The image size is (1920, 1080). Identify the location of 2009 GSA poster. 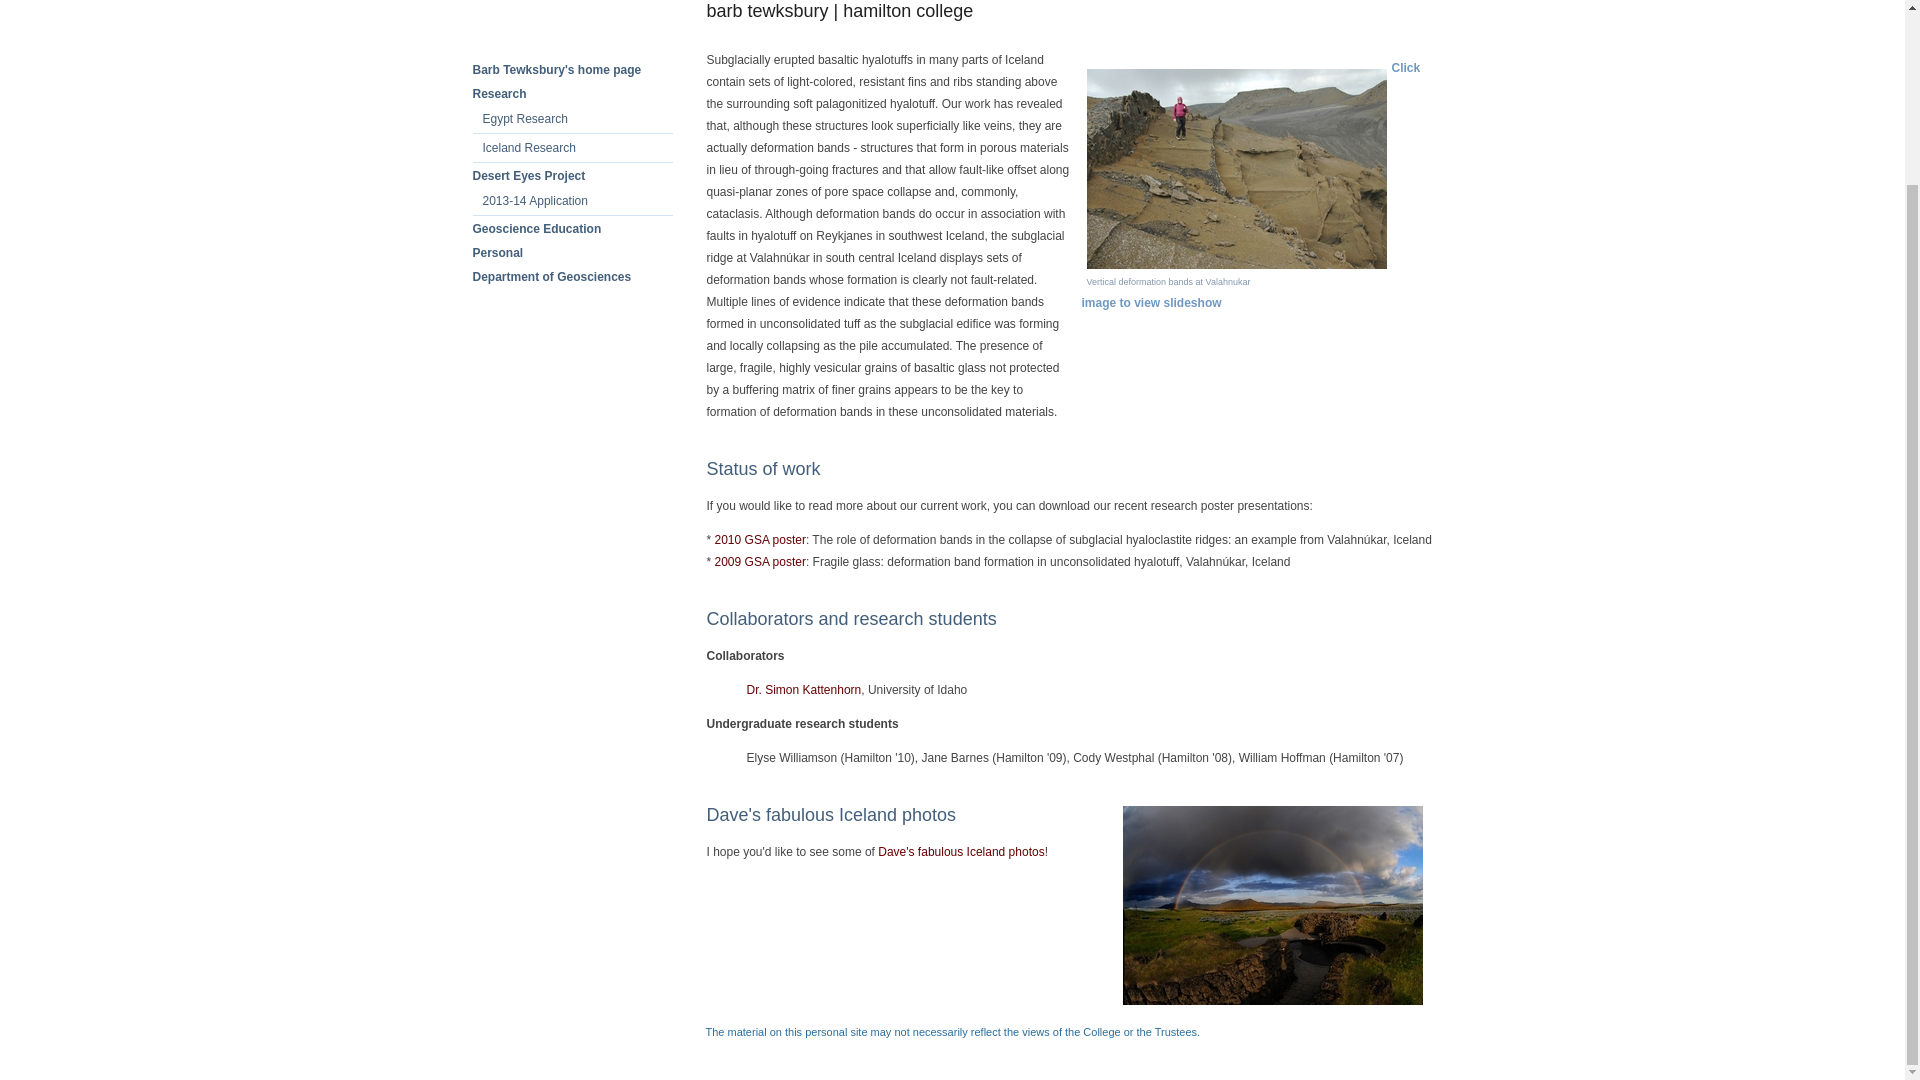
(760, 562).